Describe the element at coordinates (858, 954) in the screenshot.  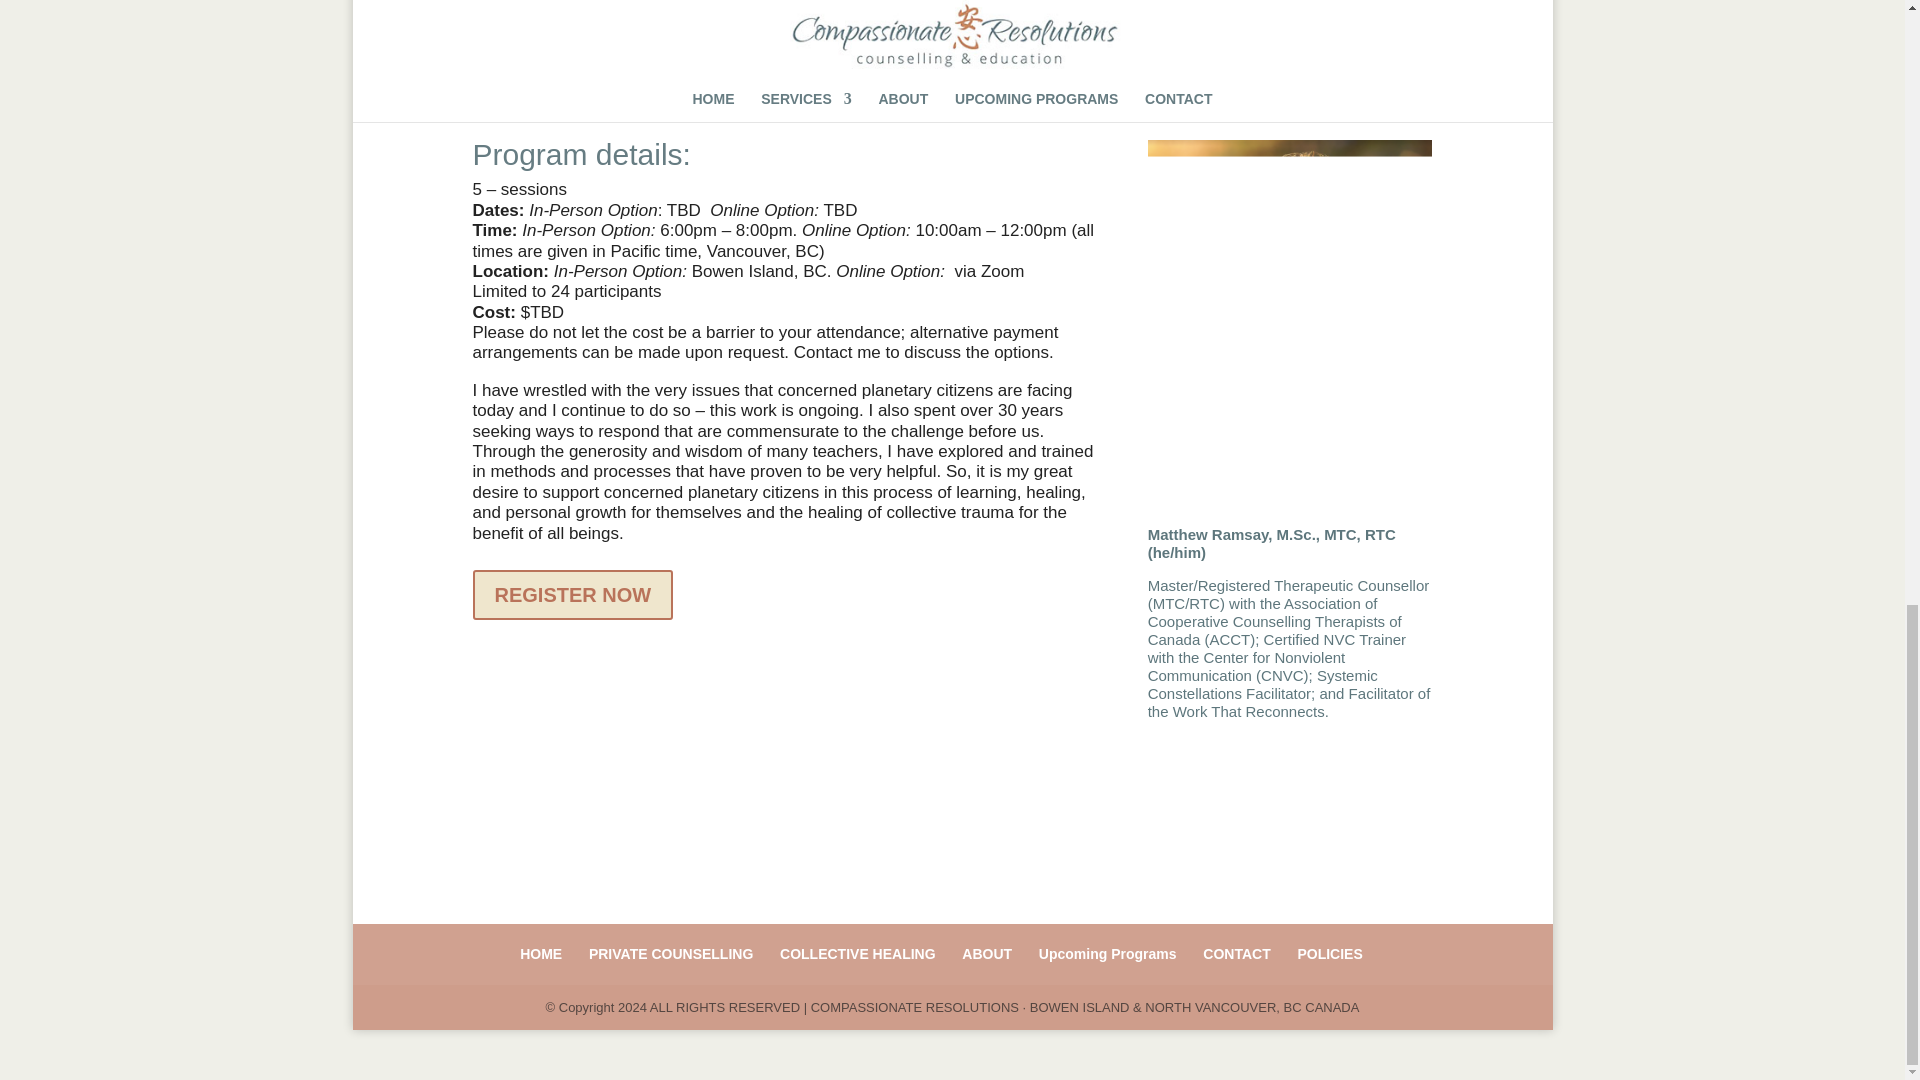
I see `COLLECTIVE HEALING` at that location.